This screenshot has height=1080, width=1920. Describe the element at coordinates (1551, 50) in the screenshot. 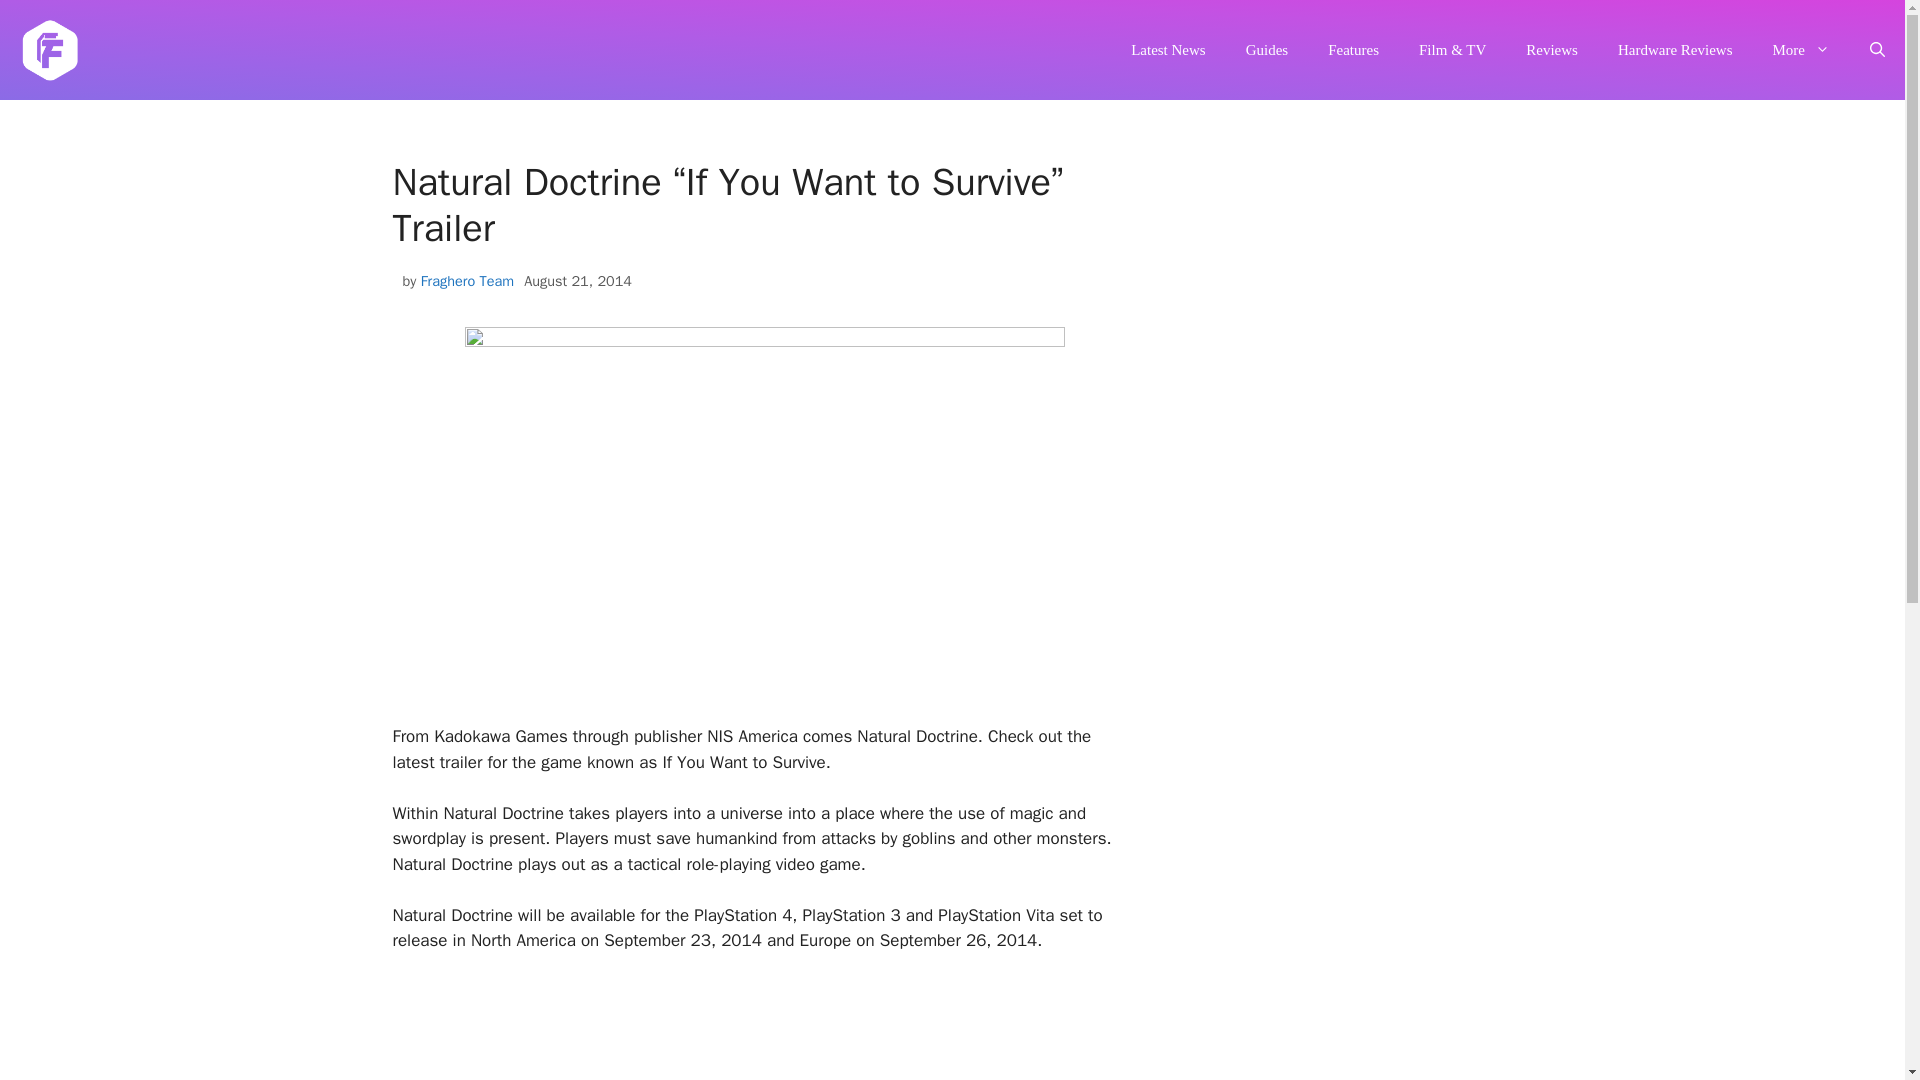

I see `Reviews` at that location.